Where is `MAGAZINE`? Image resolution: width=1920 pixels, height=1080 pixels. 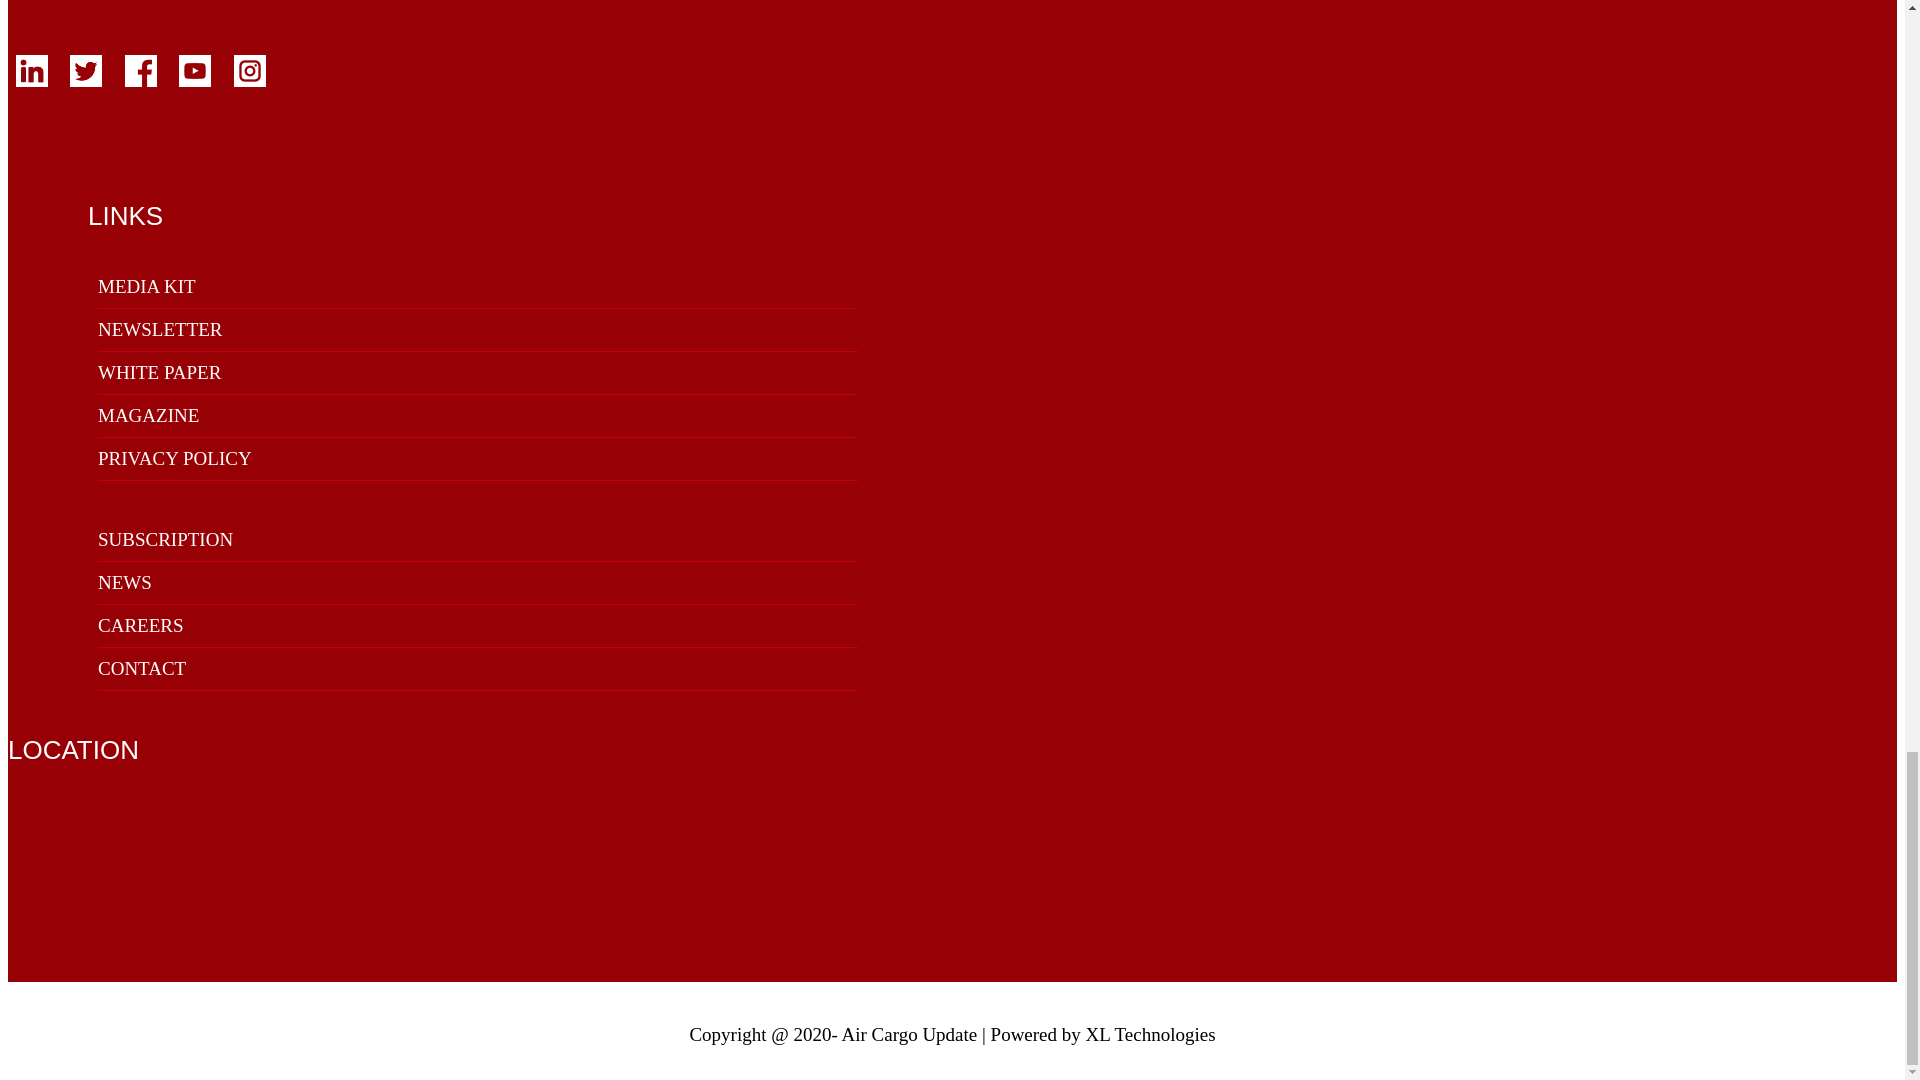 MAGAZINE is located at coordinates (148, 415).